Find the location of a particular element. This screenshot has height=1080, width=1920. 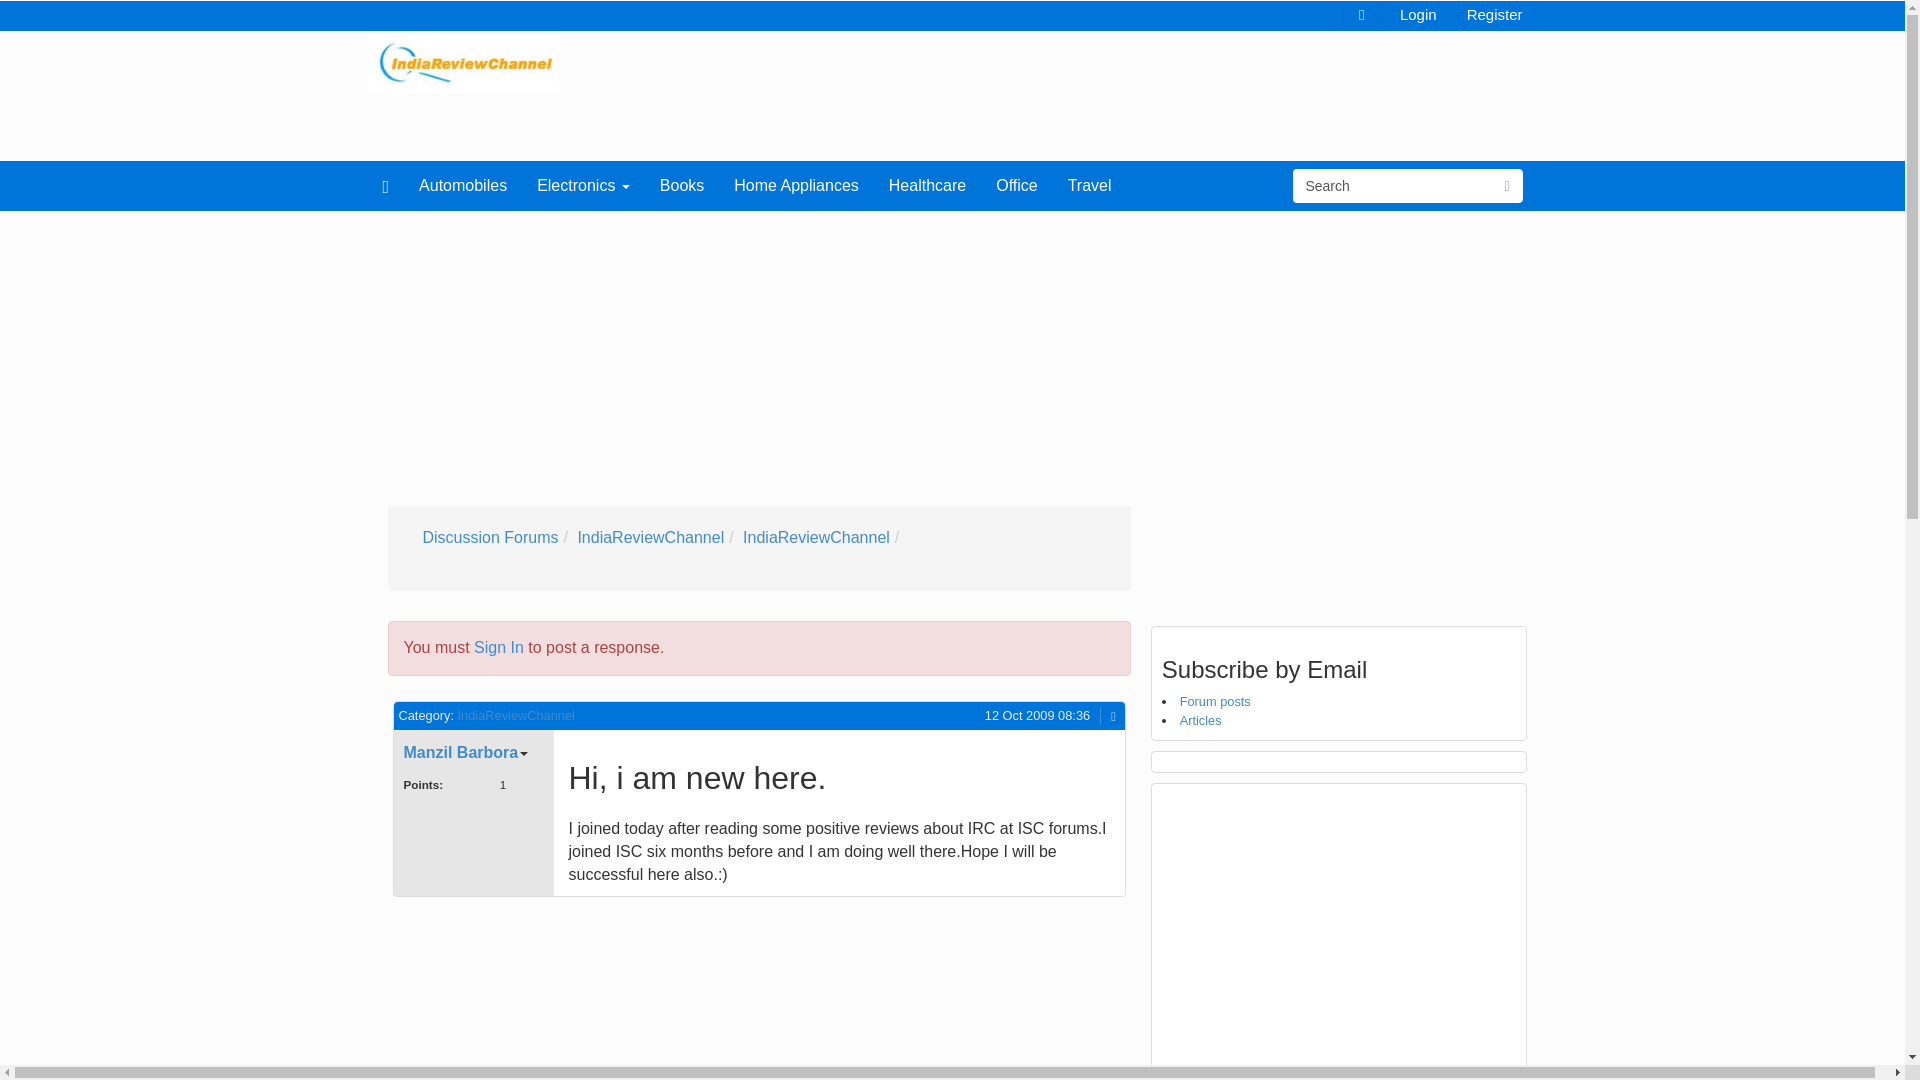

Search is located at coordinates (1392, 186).